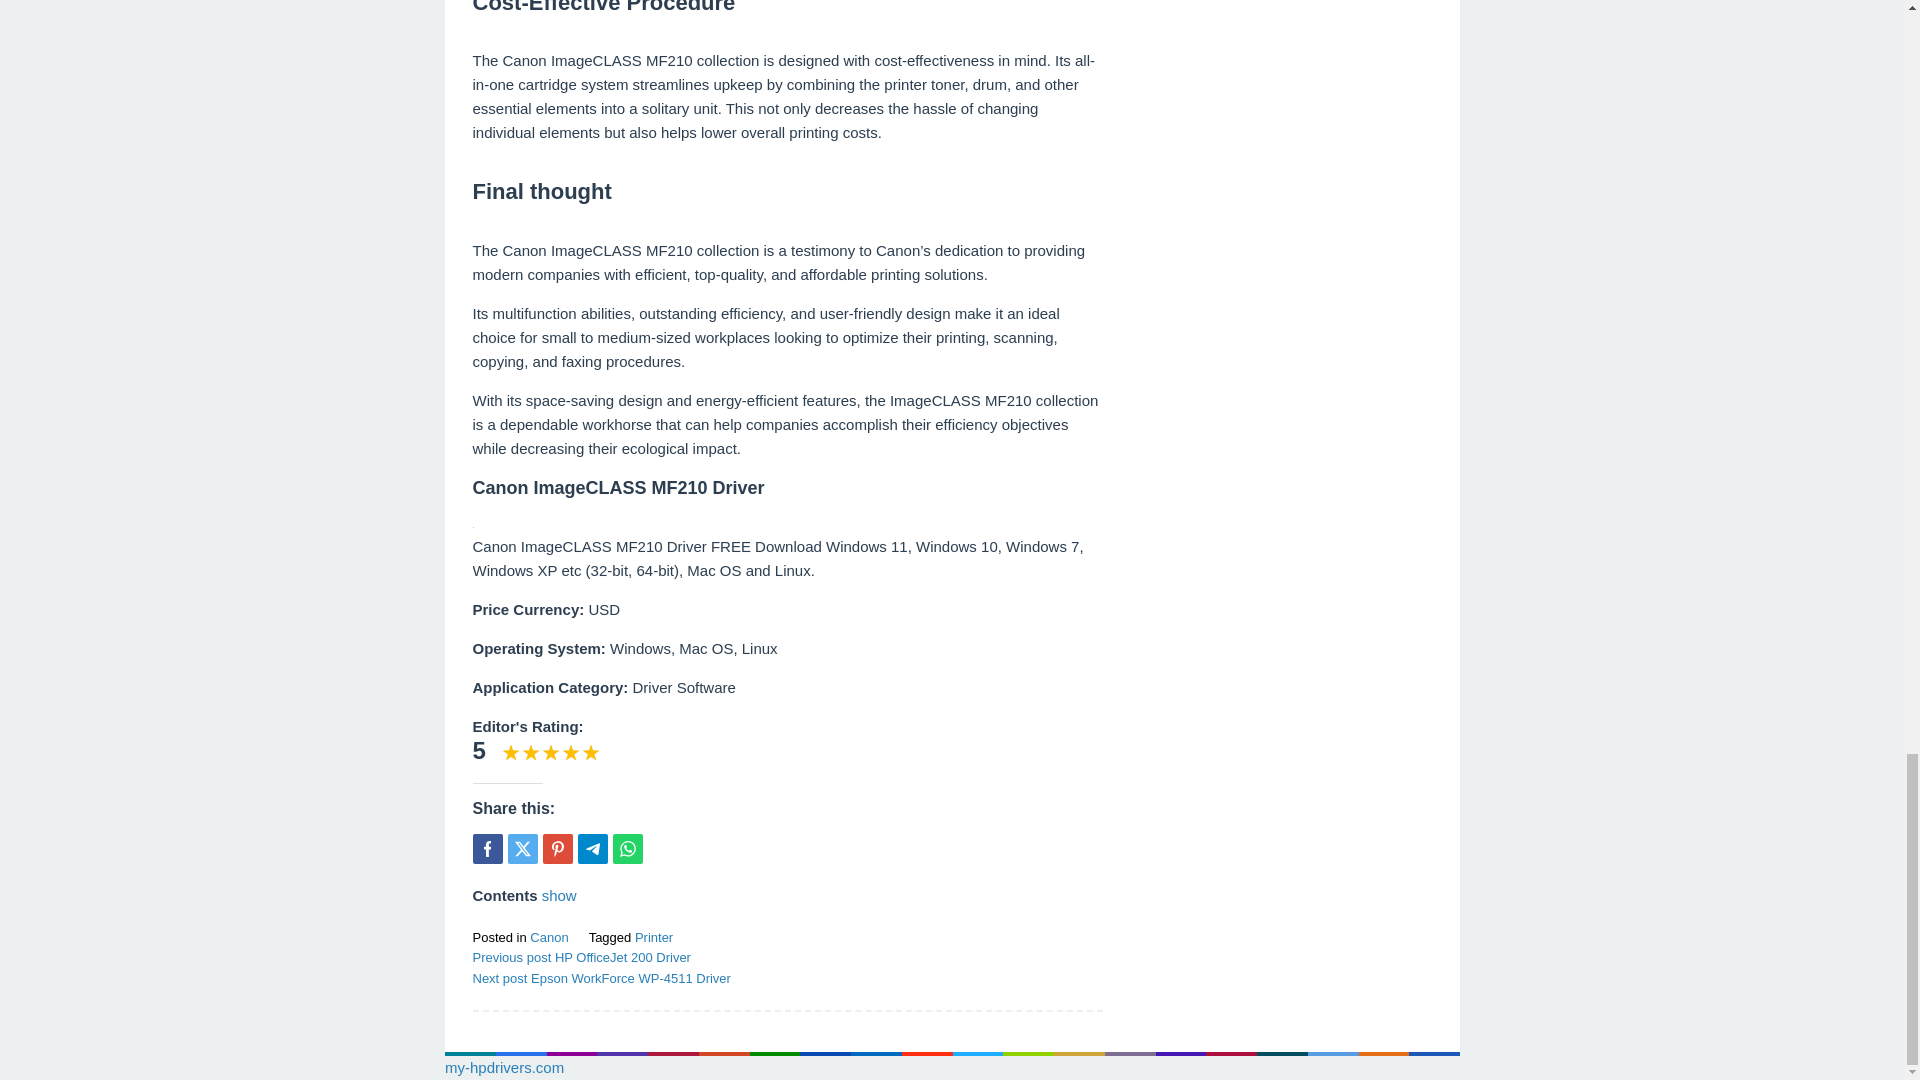 The height and width of the screenshot is (1080, 1920). I want to click on Whatsapp, so click(626, 848).